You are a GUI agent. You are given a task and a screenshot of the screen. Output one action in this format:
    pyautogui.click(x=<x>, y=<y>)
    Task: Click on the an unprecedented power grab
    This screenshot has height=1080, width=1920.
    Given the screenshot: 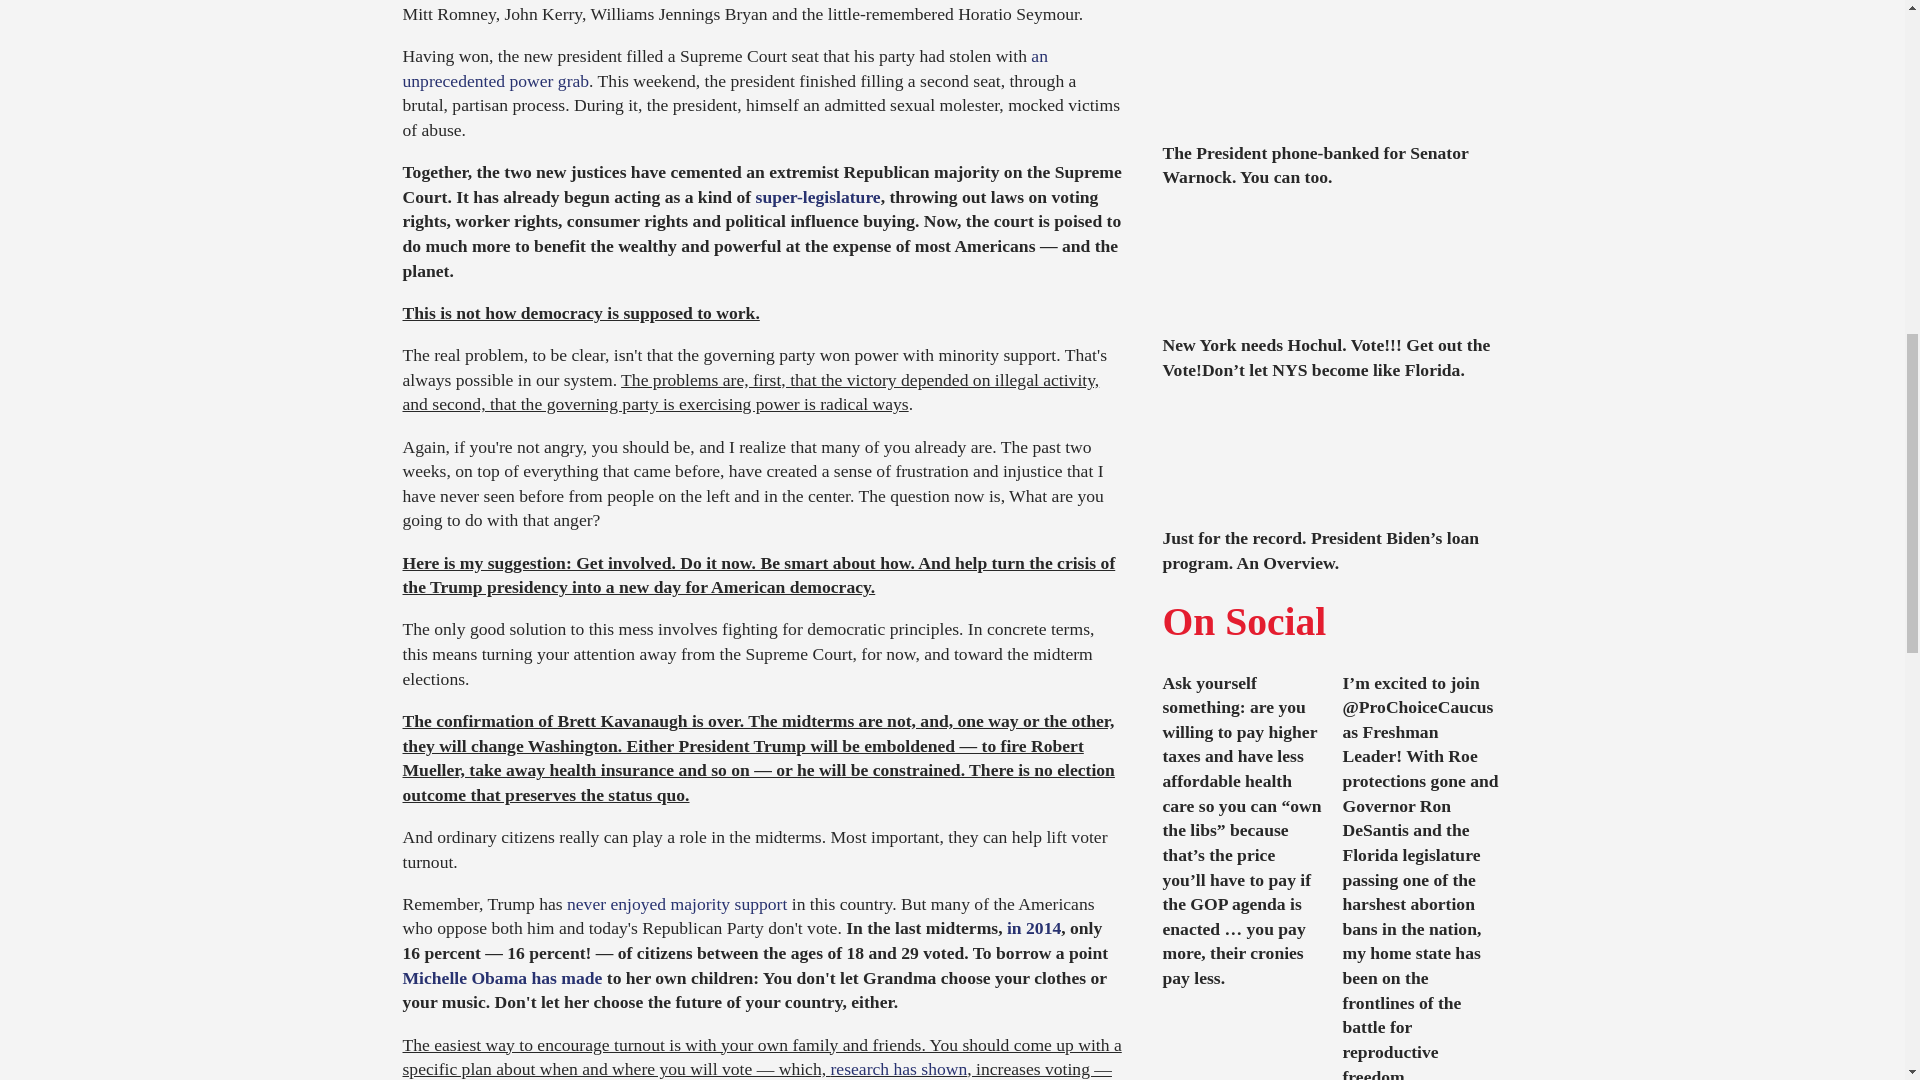 What is the action you would take?
    pyautogui.click(x=724, y=68)
    